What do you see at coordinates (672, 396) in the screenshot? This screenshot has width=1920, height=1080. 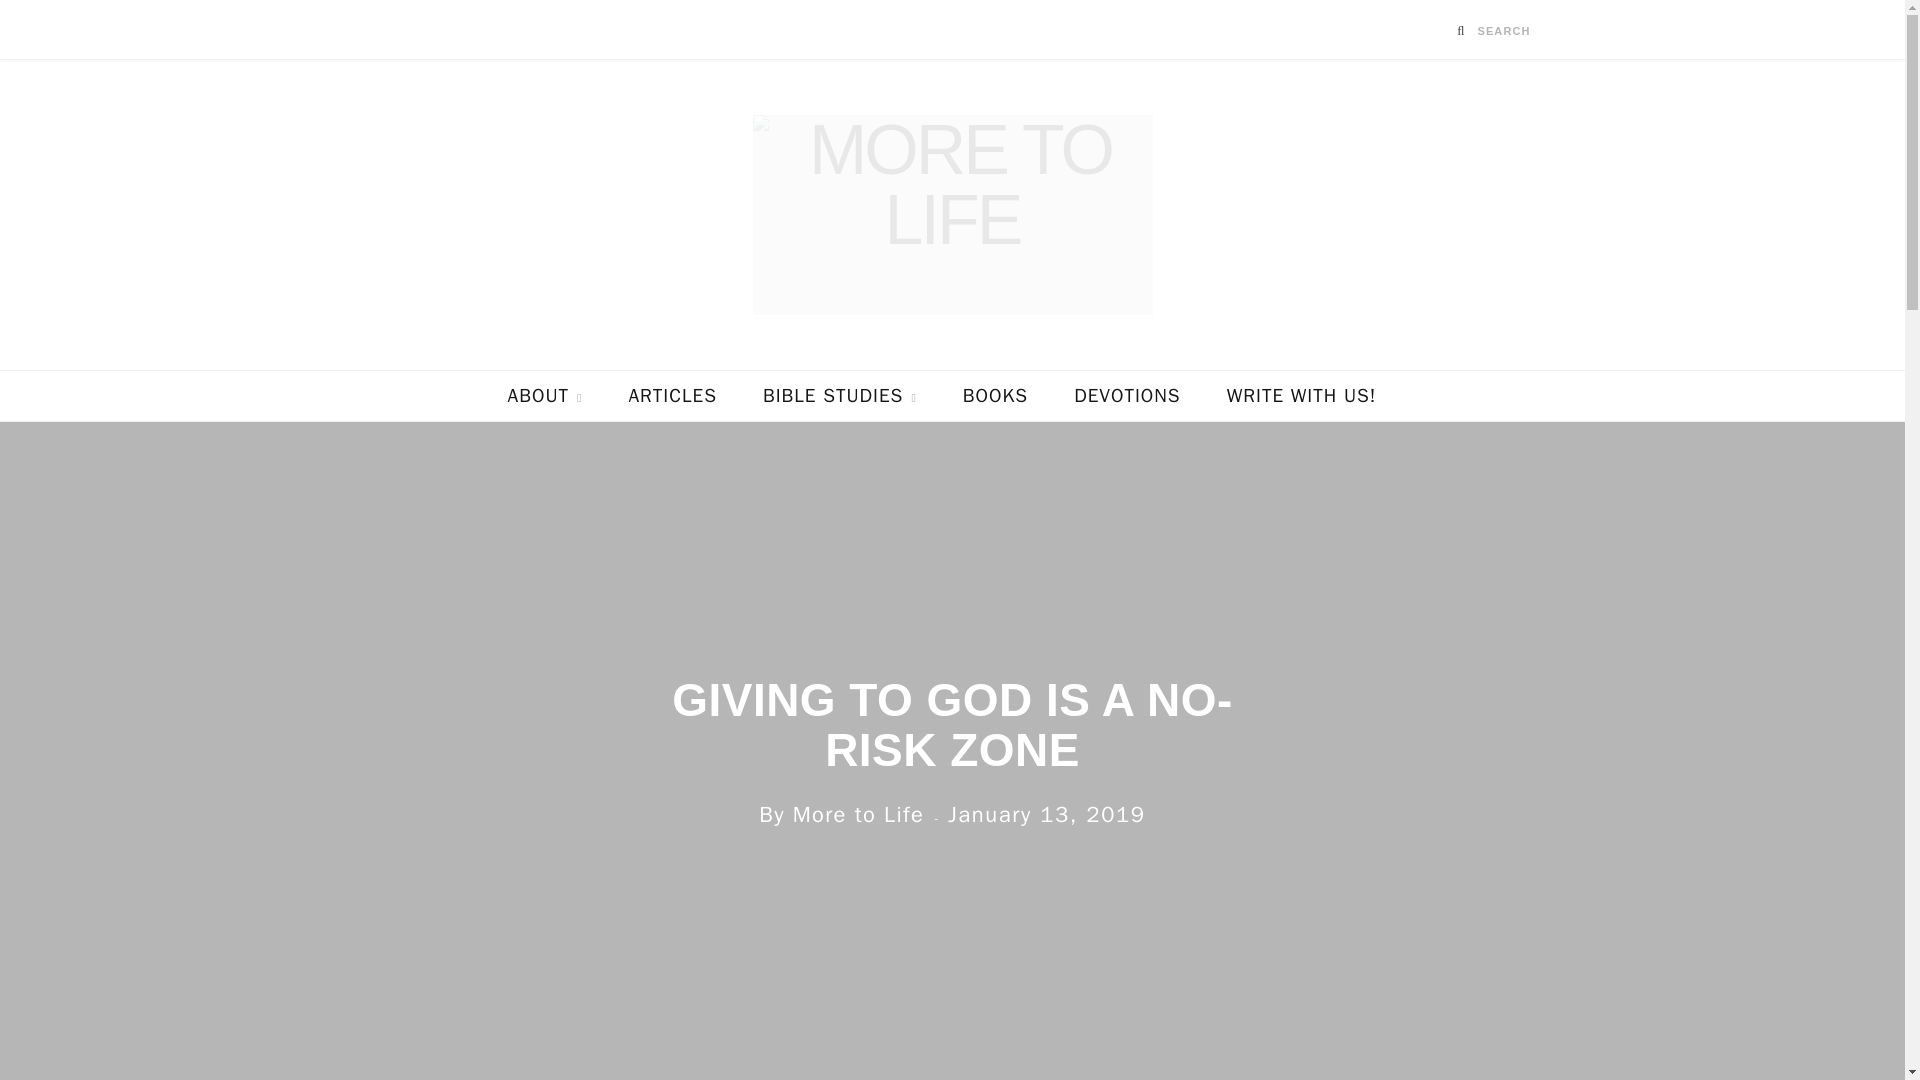 I see `ARTICLES` at bounding box center [672, 396].